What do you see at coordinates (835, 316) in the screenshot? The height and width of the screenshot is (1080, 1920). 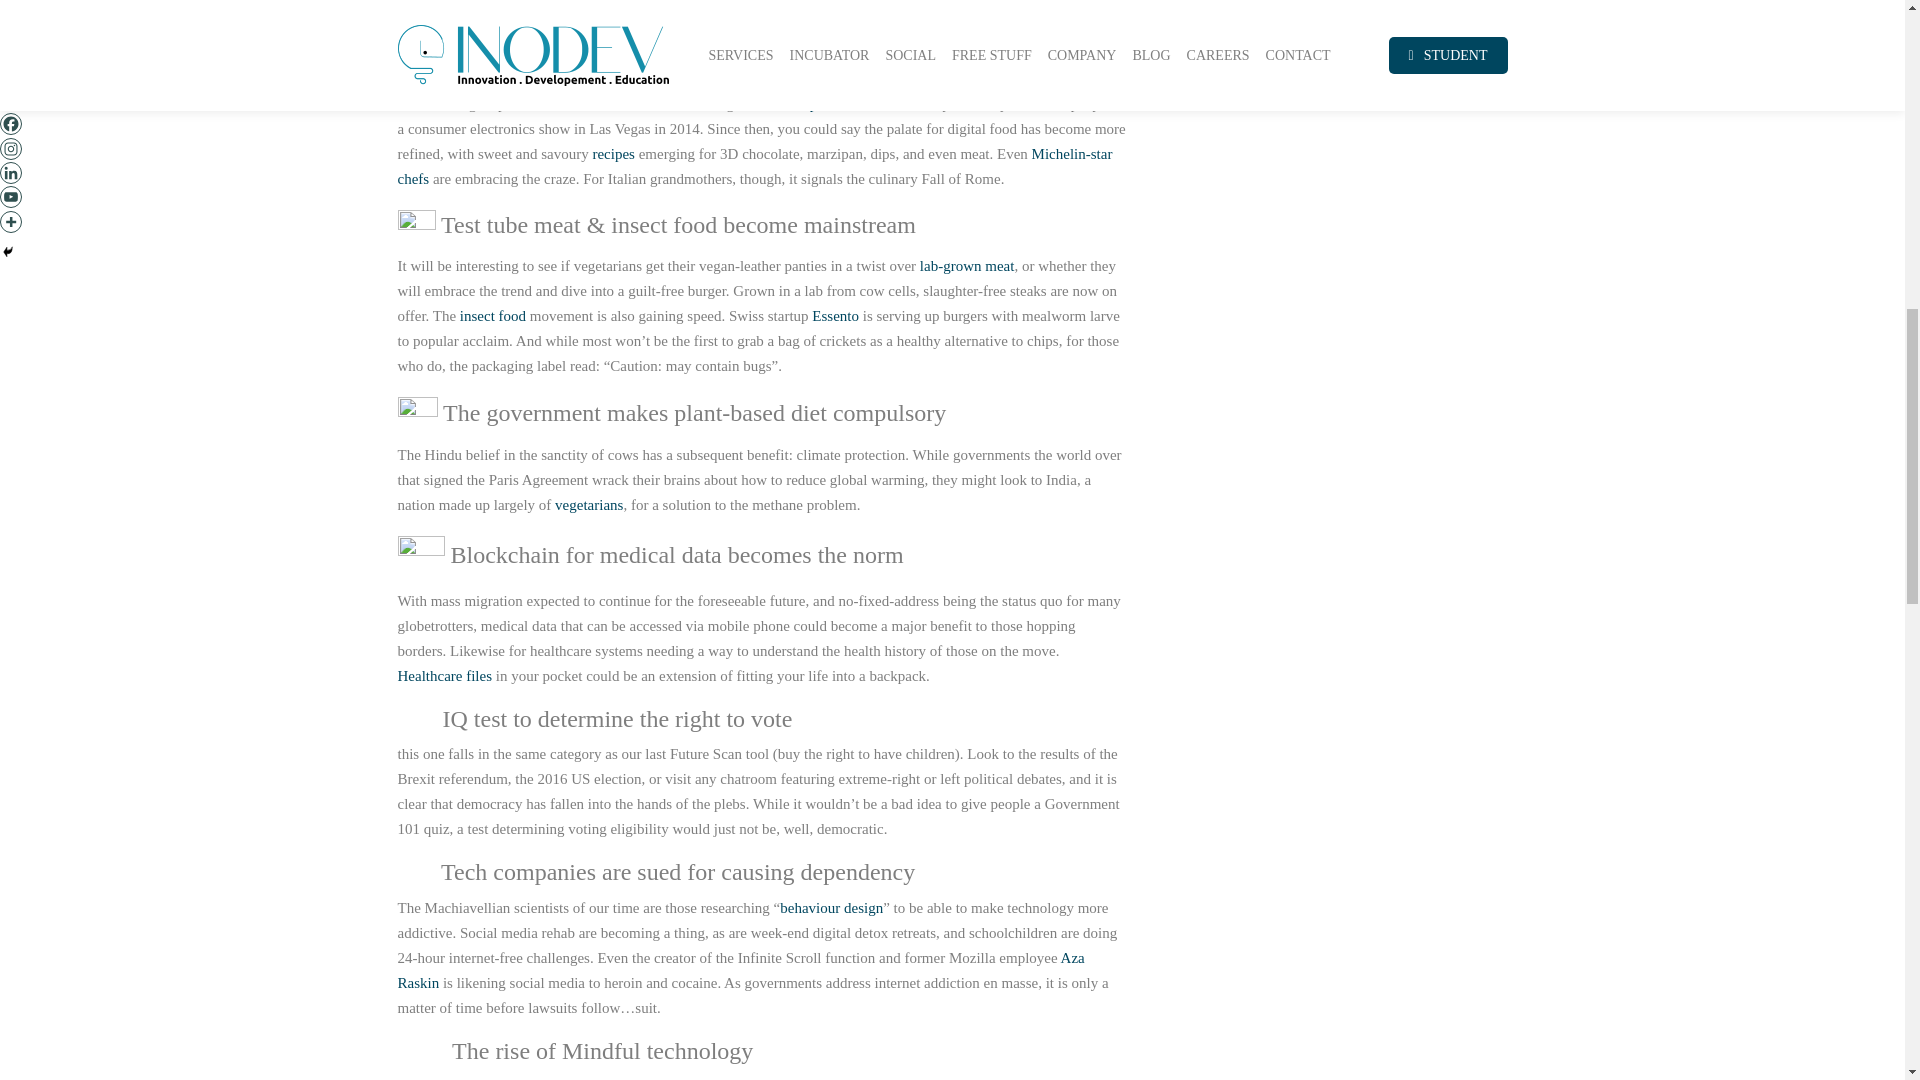 I see `Essento` at bounding box center [835, 316].